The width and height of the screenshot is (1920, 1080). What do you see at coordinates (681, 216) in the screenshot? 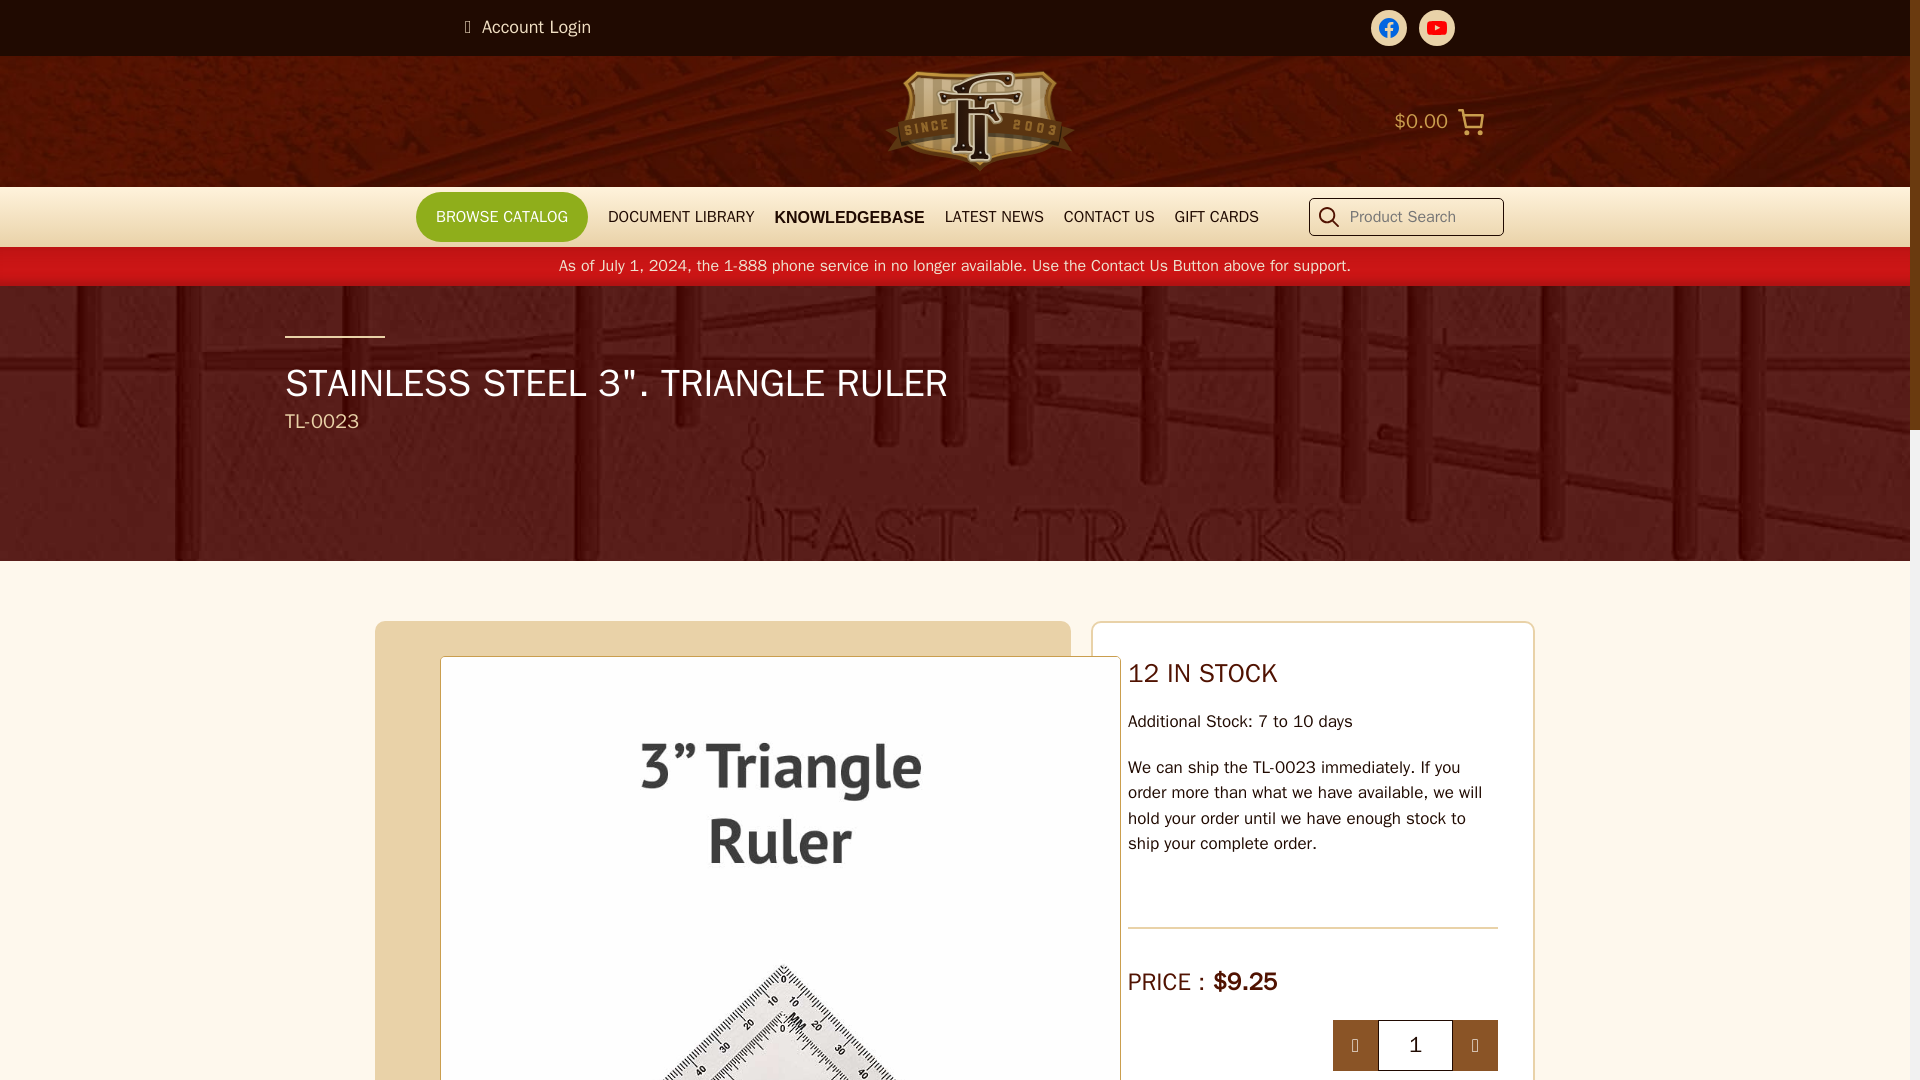
I see `DOCUMENT LIBRARY` at bounding box center [681, 216].